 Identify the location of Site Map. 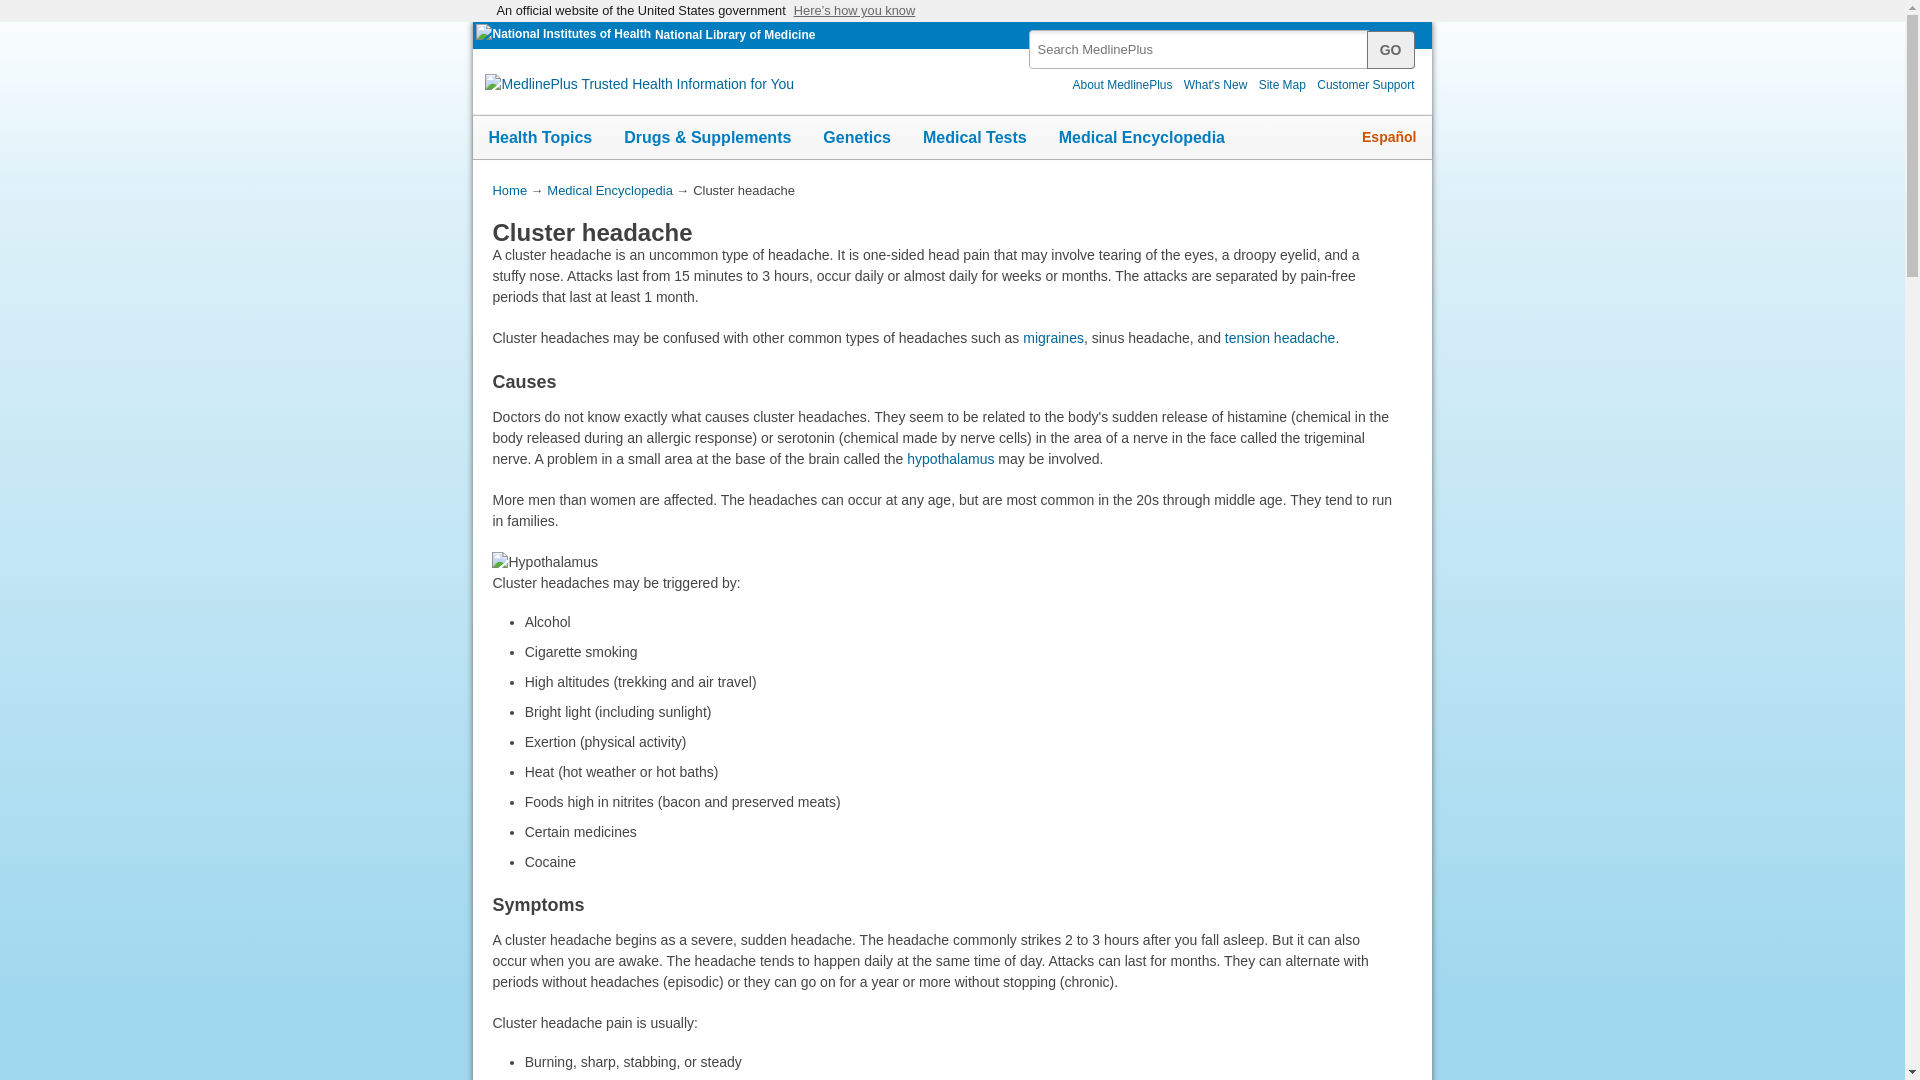
(1282, 84).